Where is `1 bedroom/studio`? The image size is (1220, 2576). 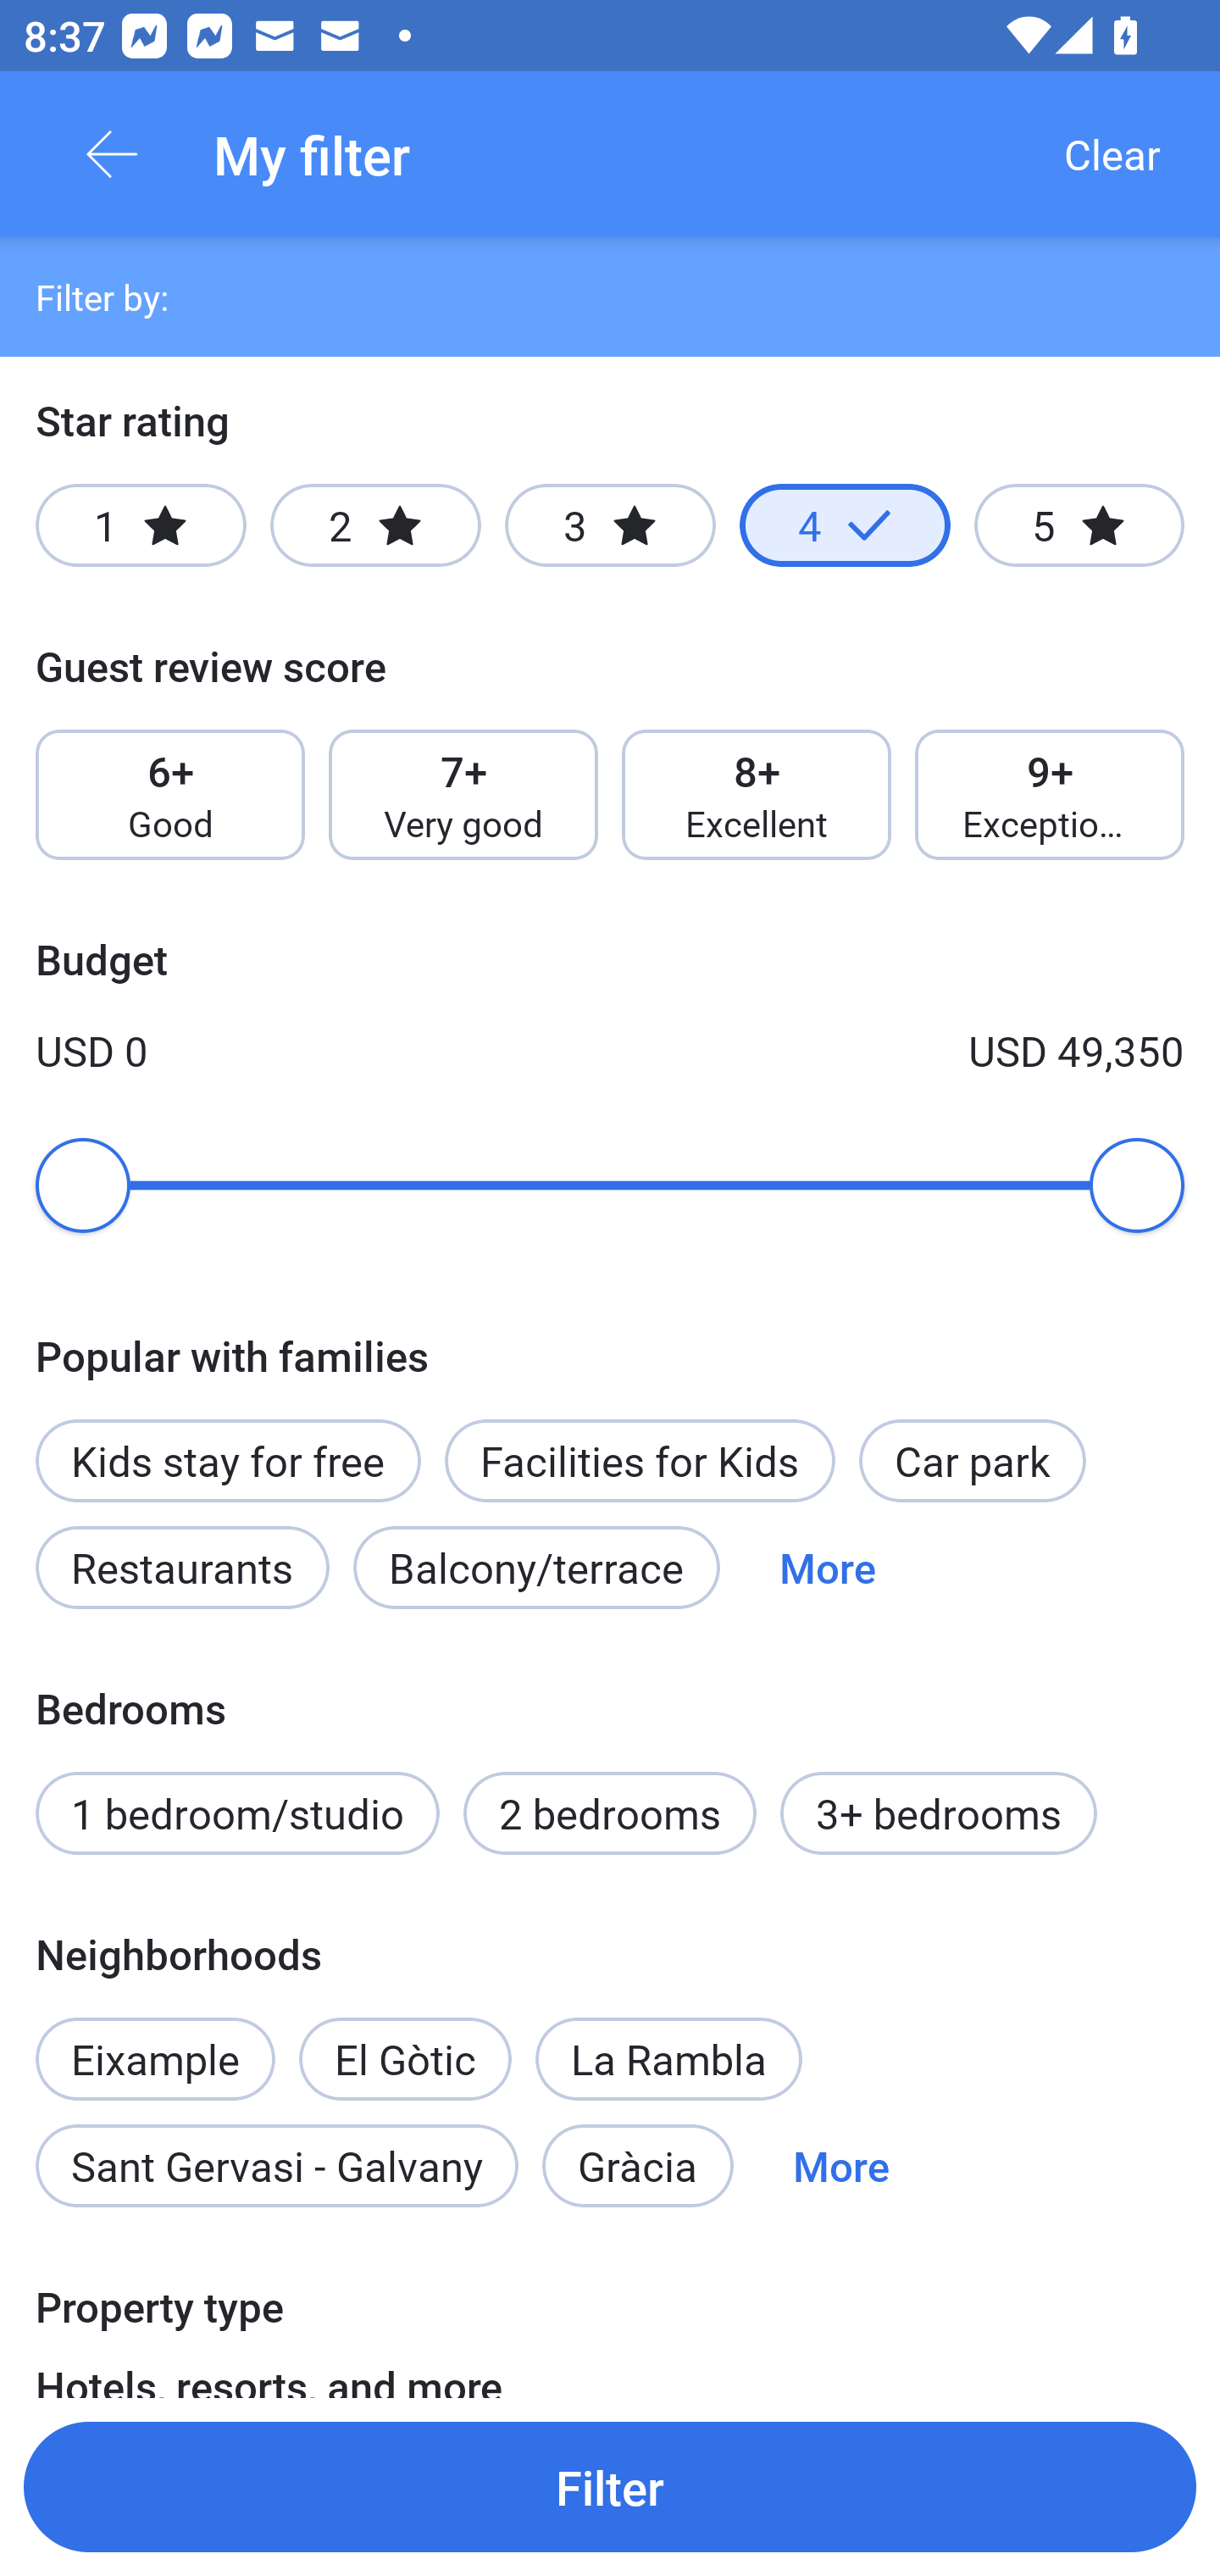
1 bedroom/studio is located at coordinates (237, 1813).